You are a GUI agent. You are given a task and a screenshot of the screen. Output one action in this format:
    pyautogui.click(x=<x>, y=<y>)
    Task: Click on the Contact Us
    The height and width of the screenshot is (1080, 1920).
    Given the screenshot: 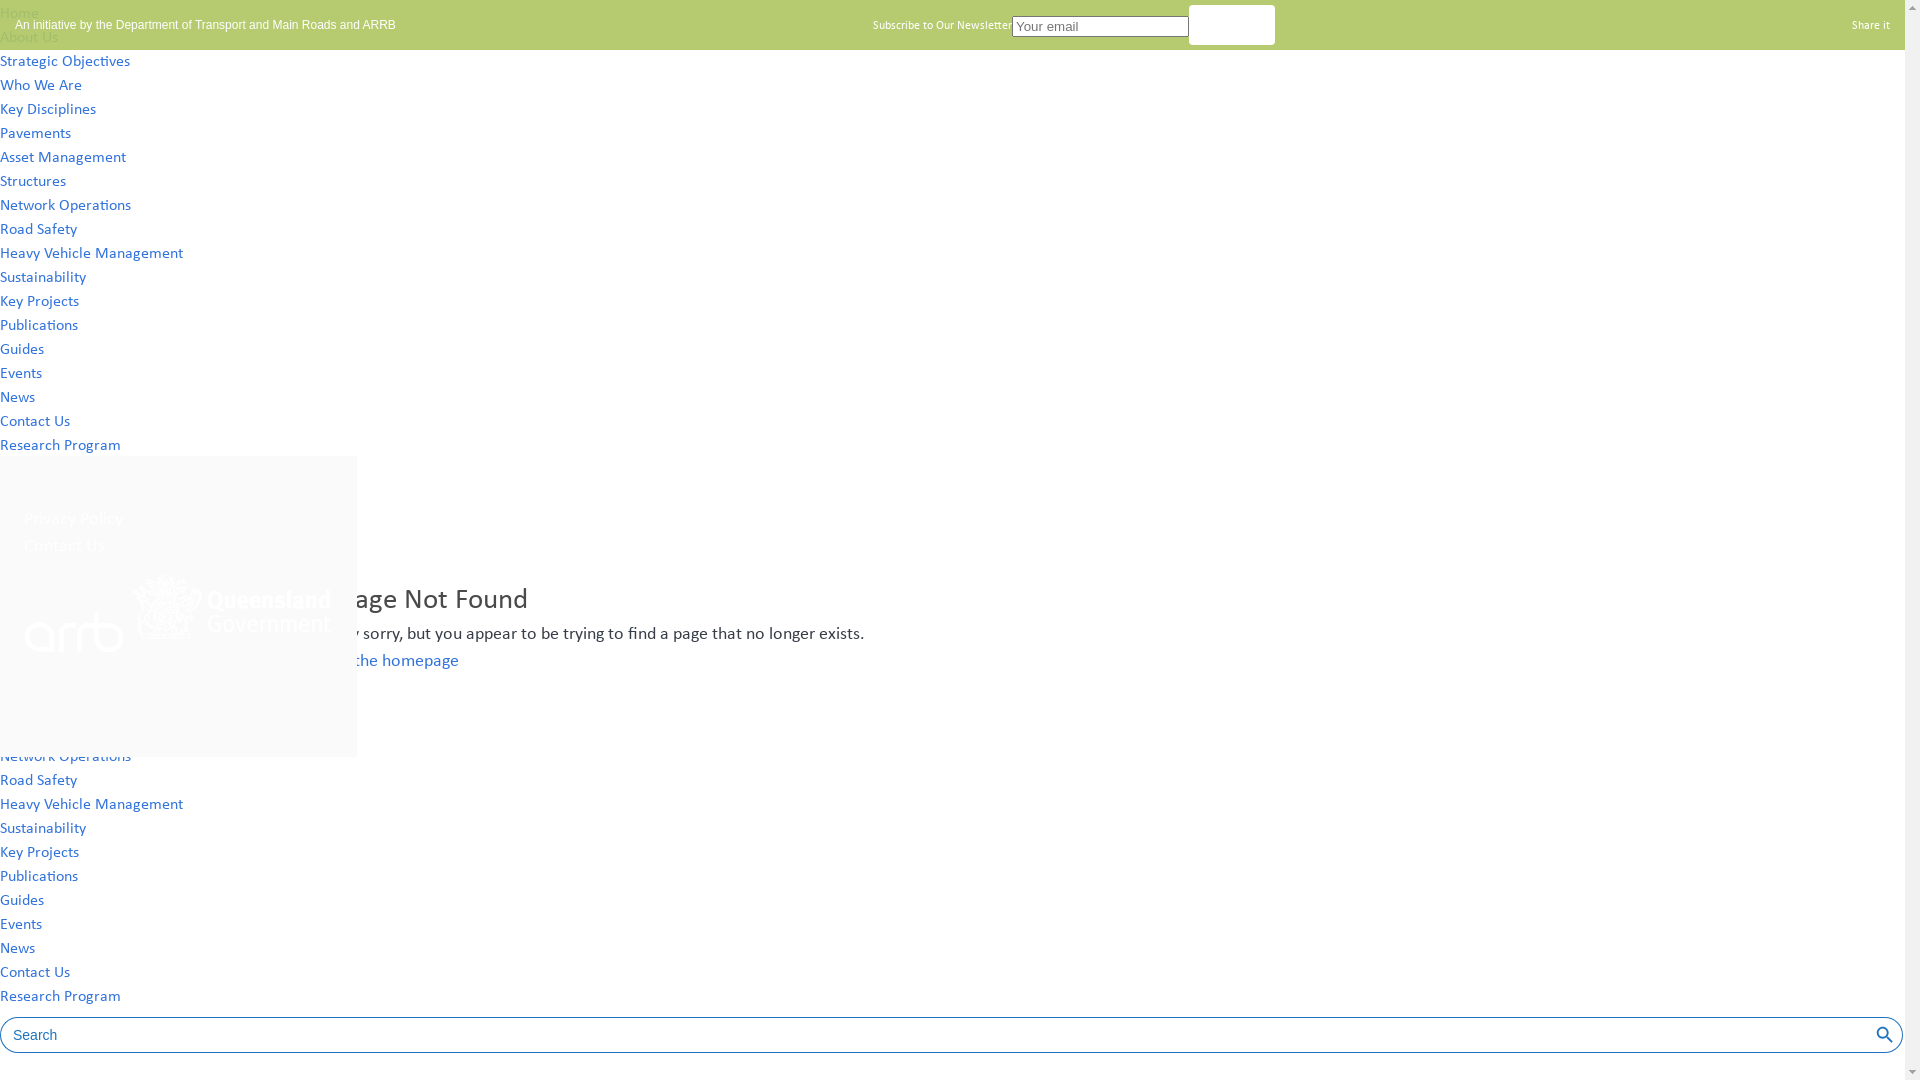 What is the action you would take?
    pyautogui.click(x=35, y=971)
    